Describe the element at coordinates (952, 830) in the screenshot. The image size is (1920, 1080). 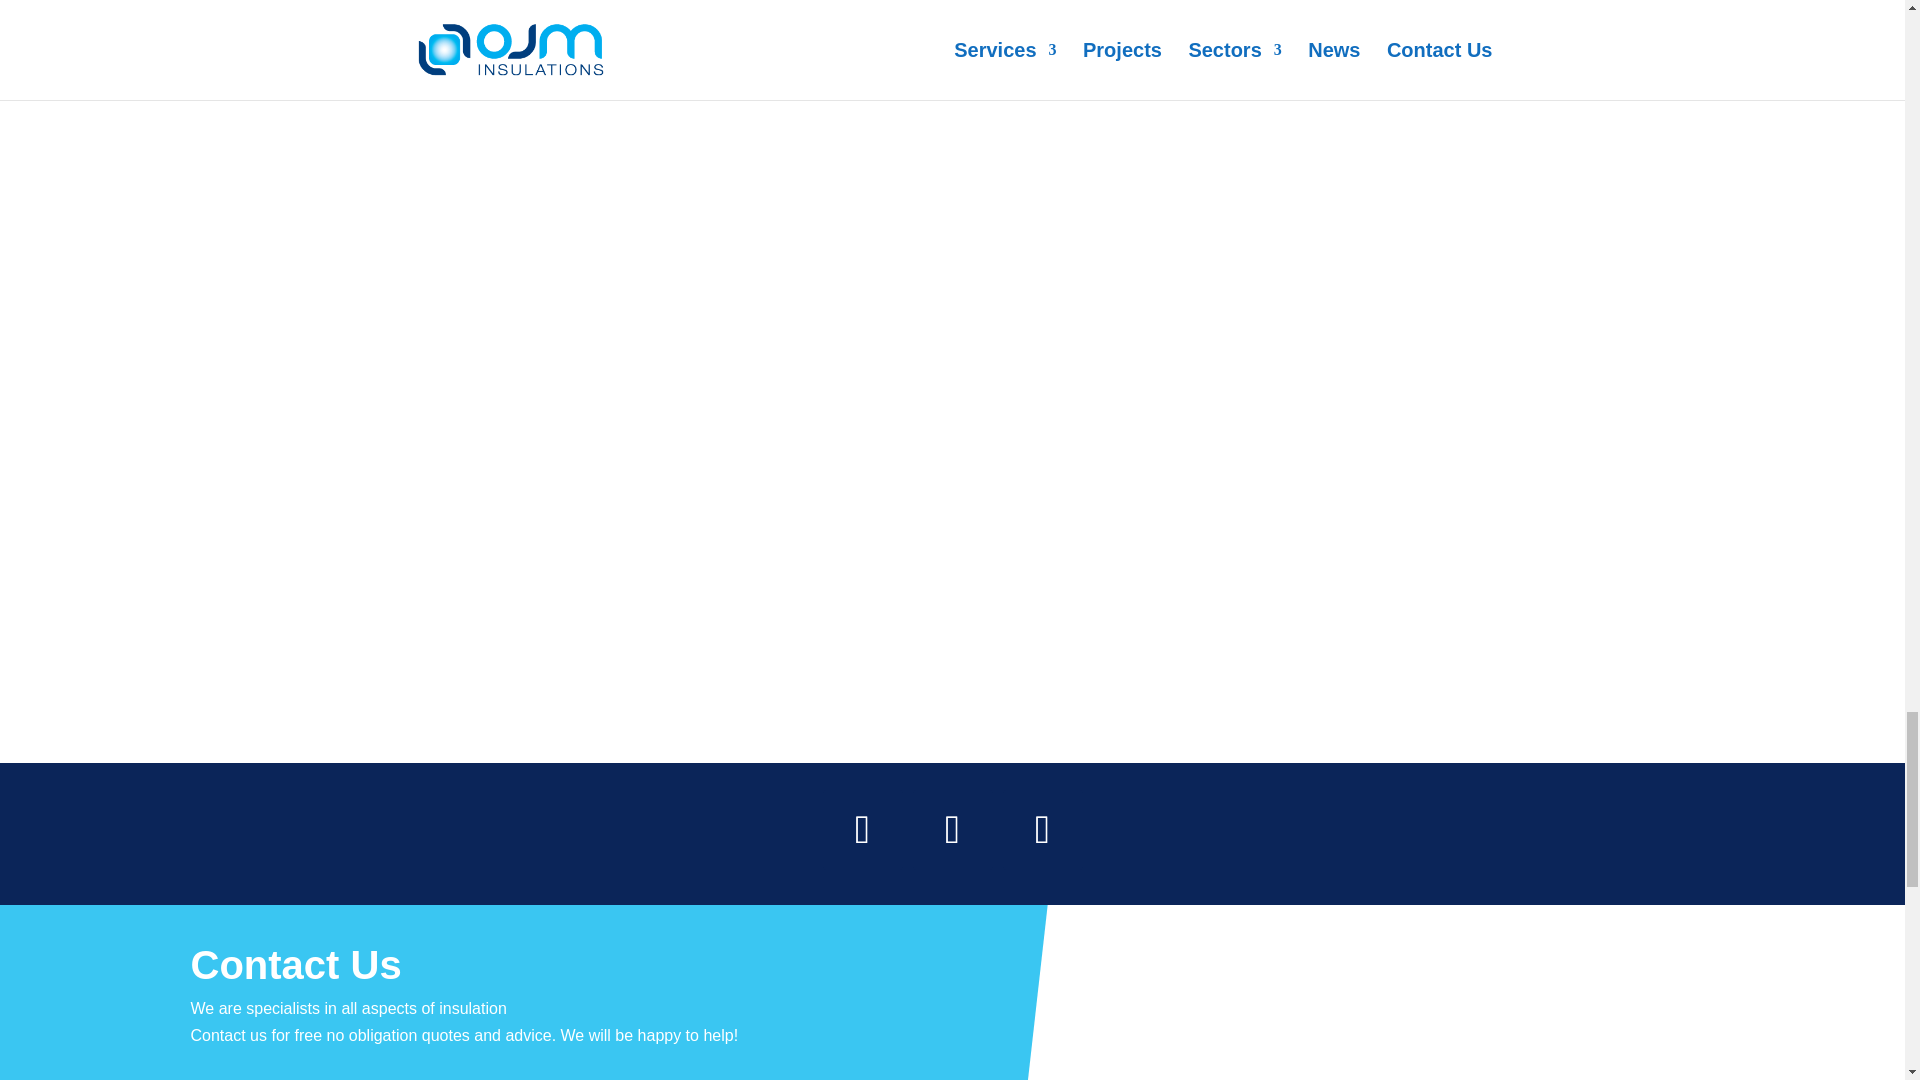
I see `Follow on Instagram` at that location.